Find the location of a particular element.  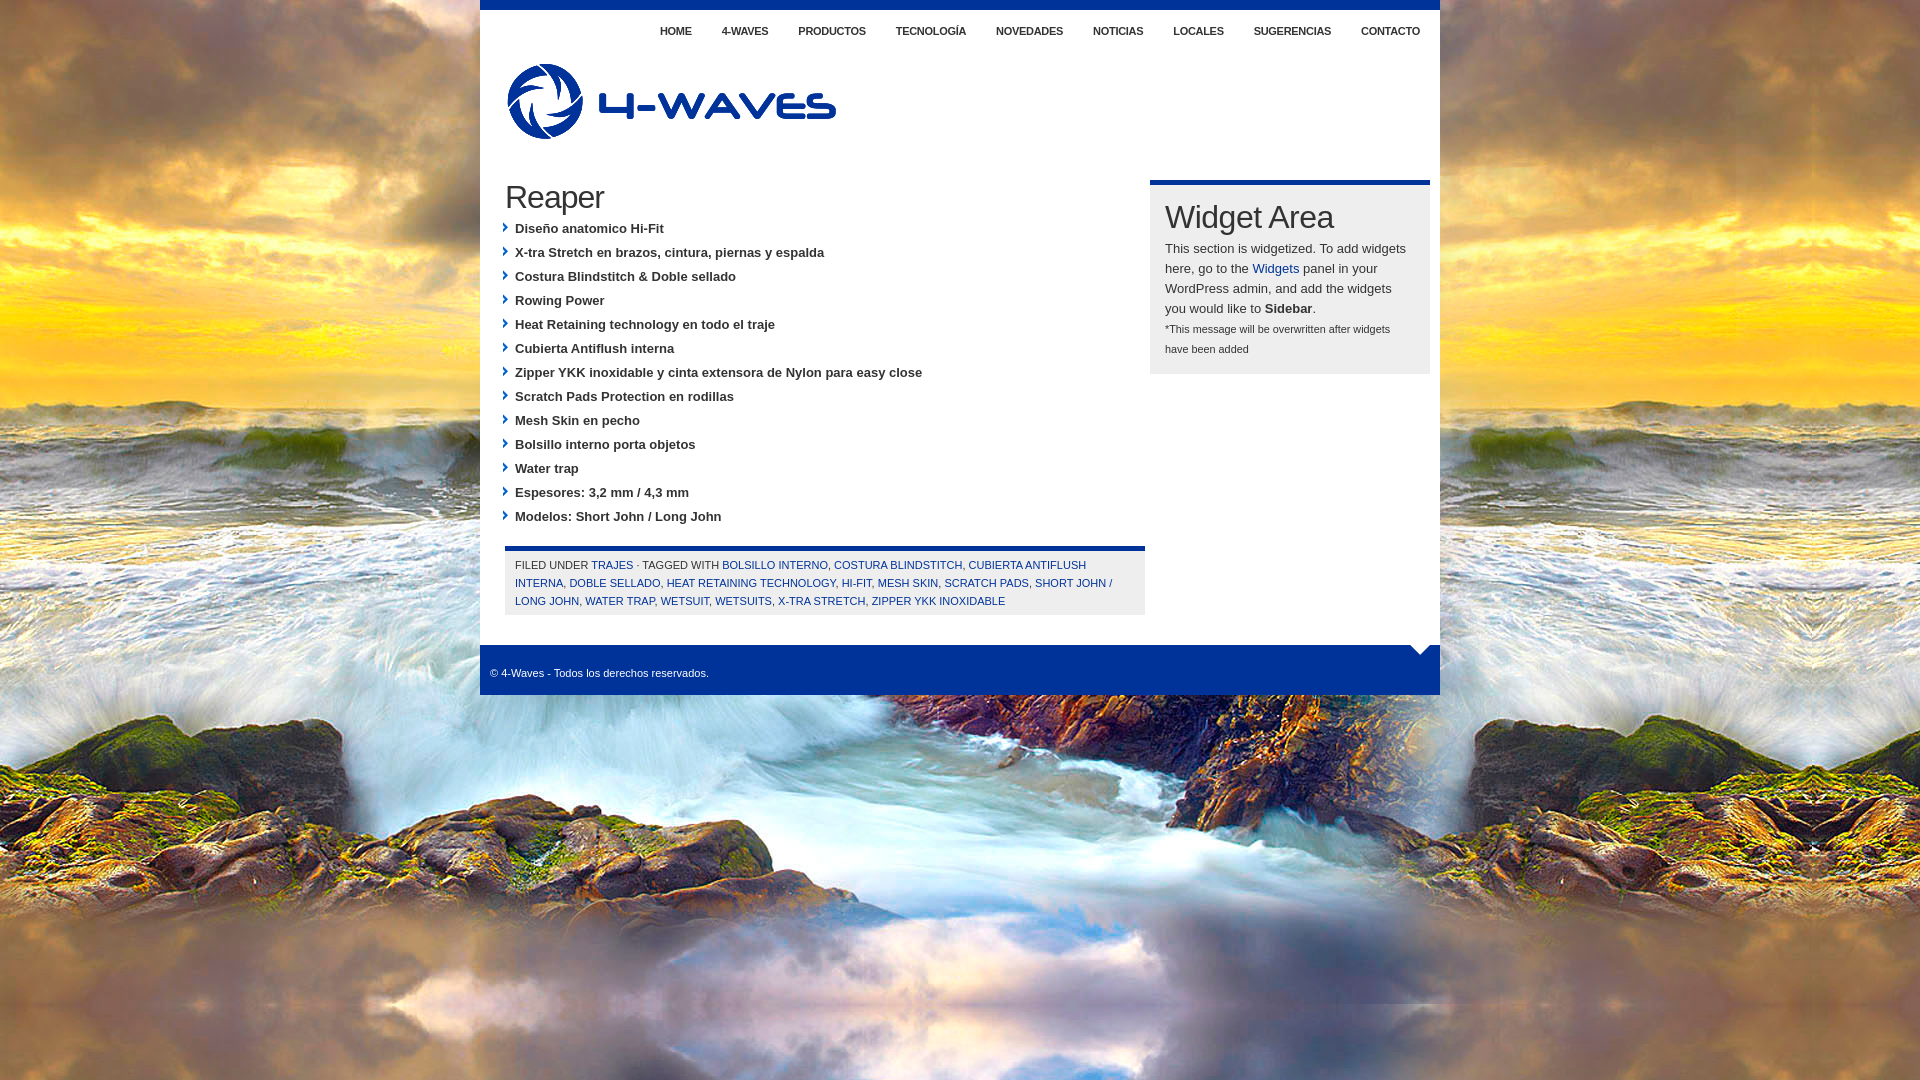

TRAJES is located at coordinates (612, 565).